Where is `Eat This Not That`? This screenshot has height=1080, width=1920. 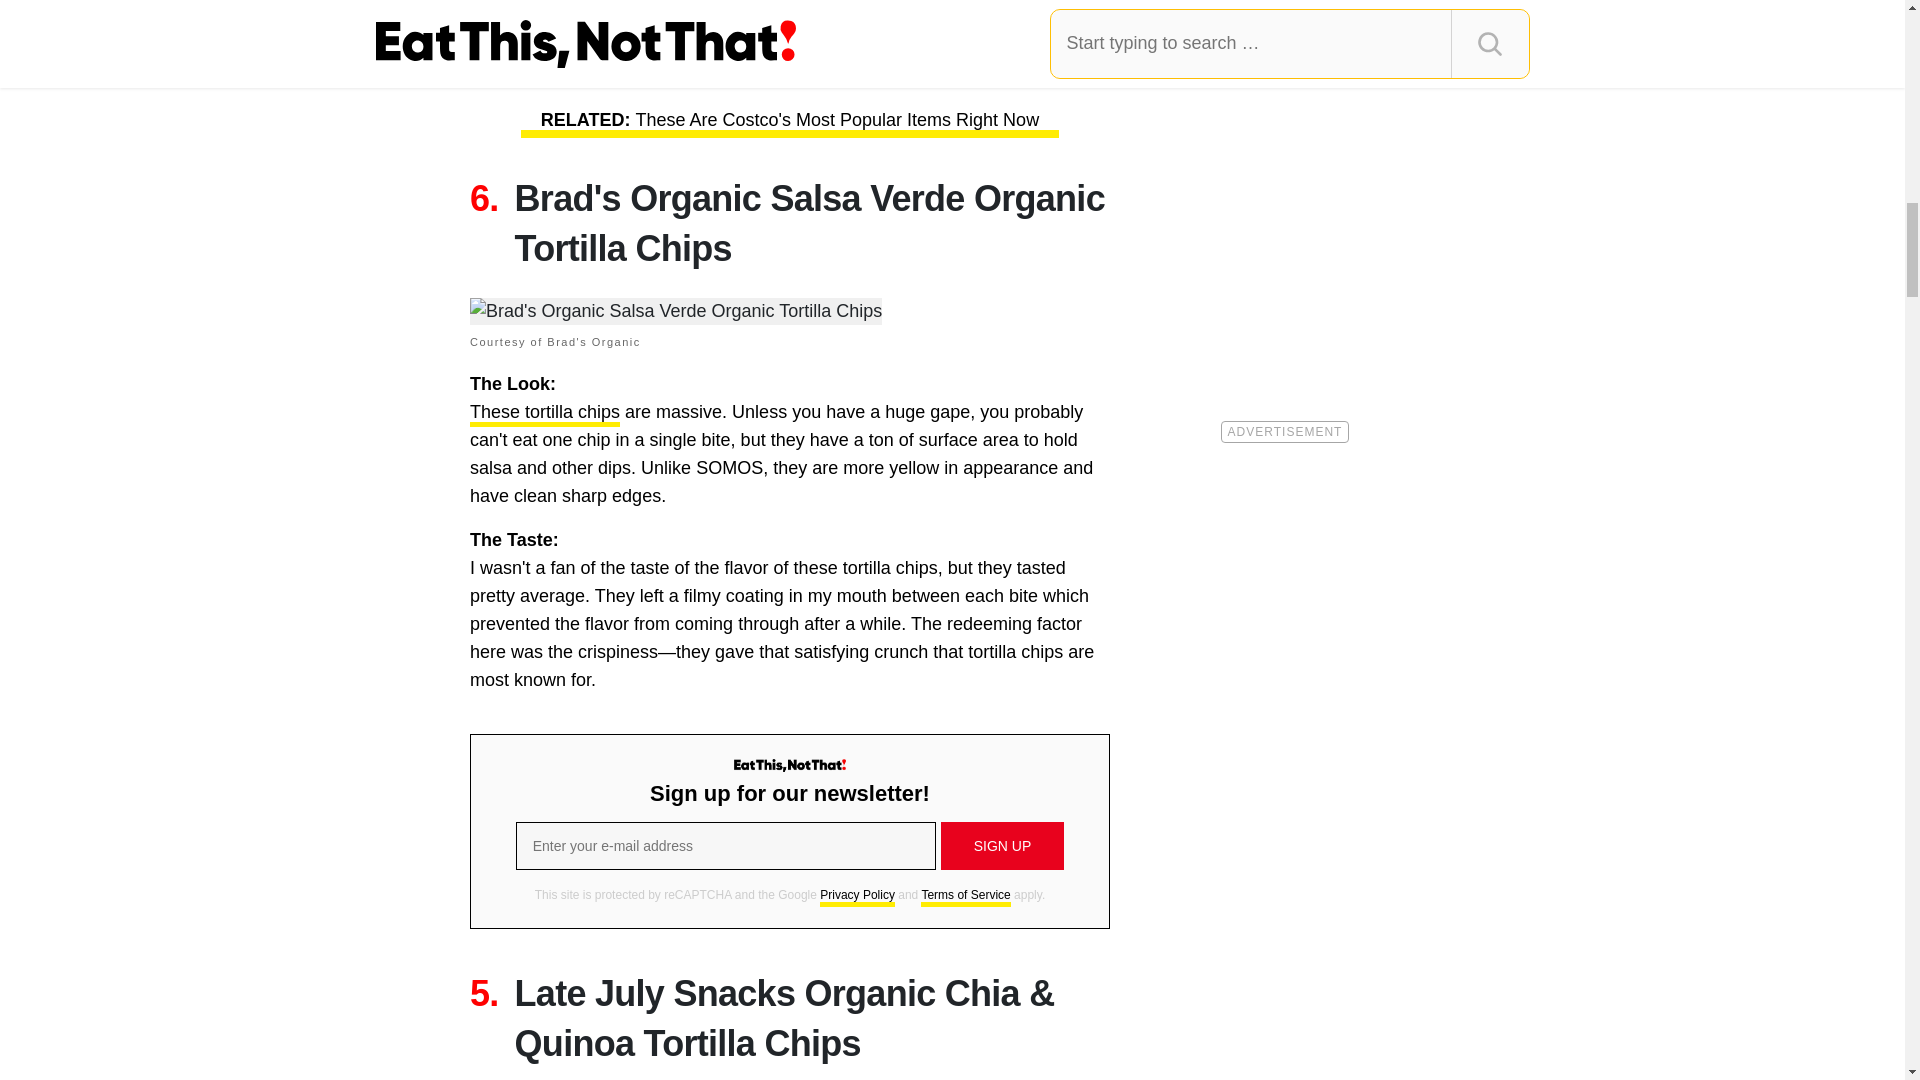 Eat This Not That is located at coordinates (790, 766).